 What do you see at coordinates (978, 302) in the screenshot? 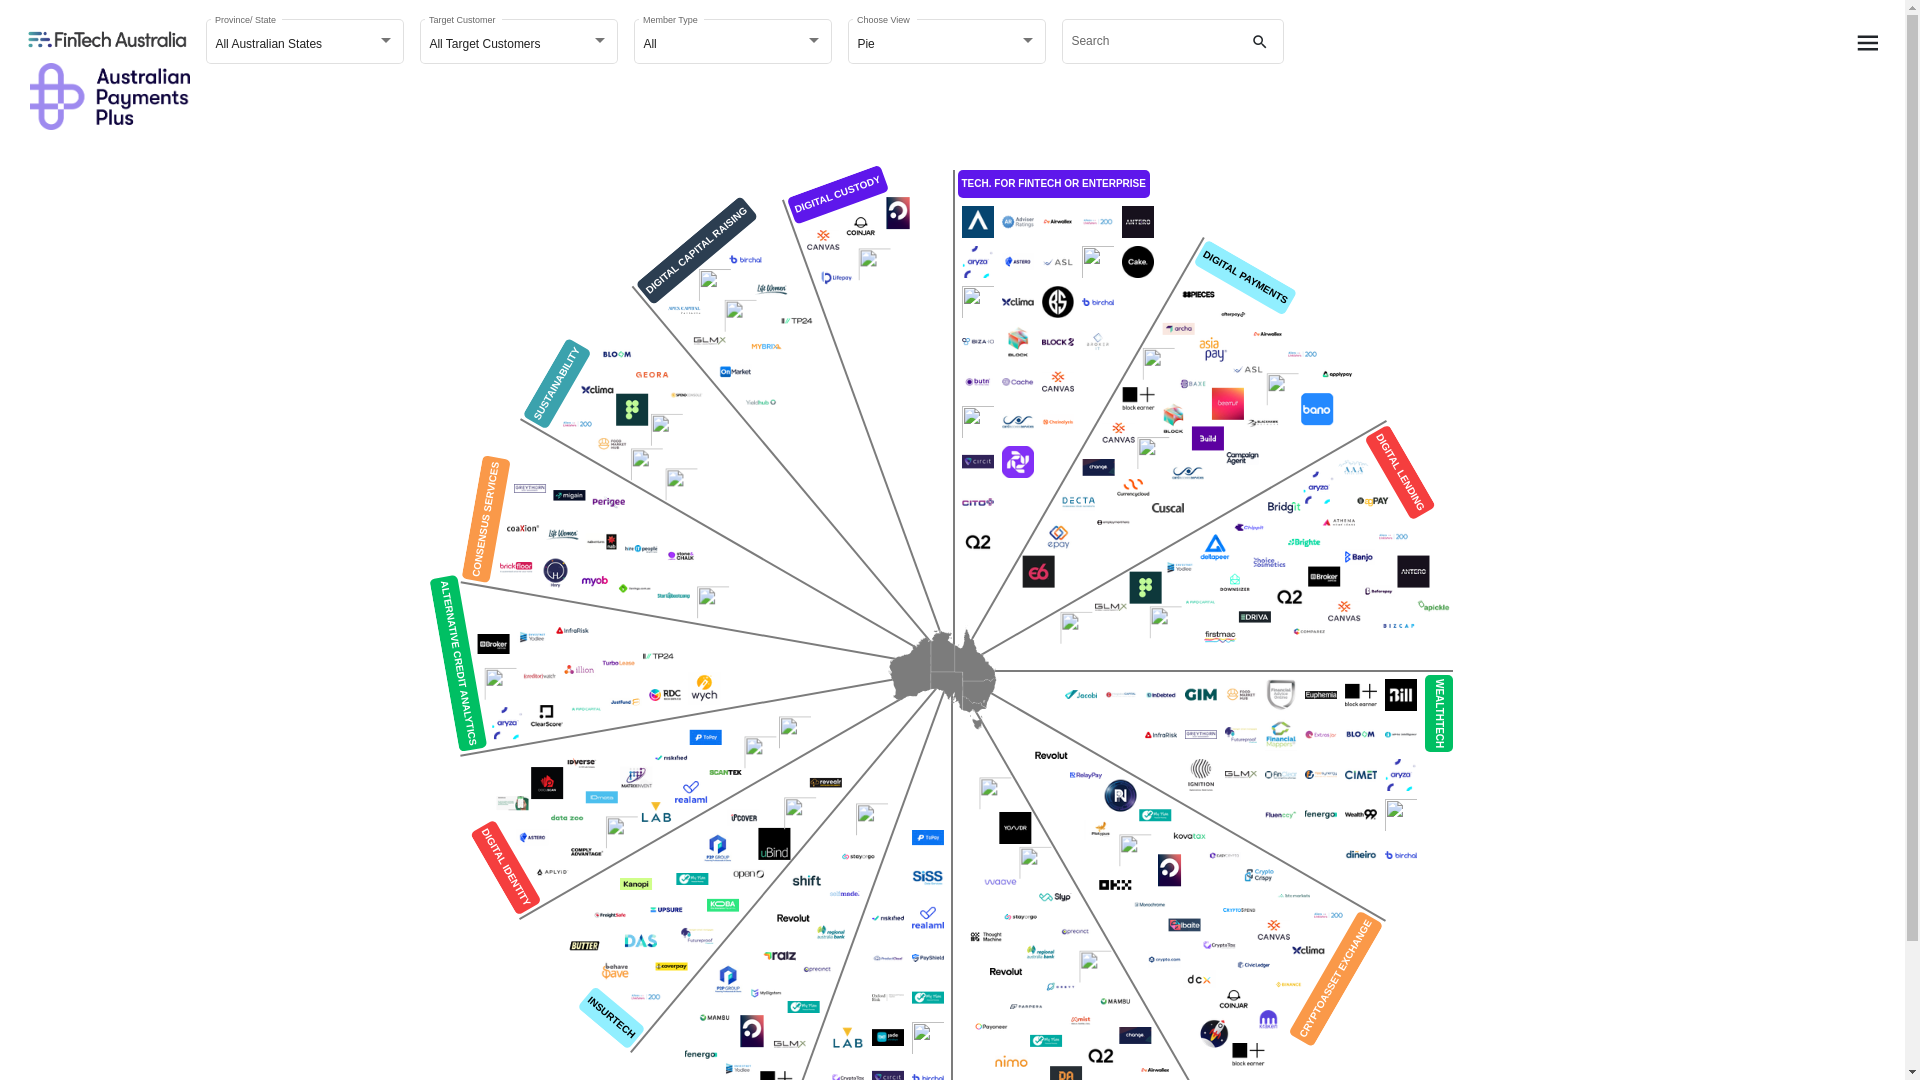
I see `Basiq` at bounding box center [978, 302].